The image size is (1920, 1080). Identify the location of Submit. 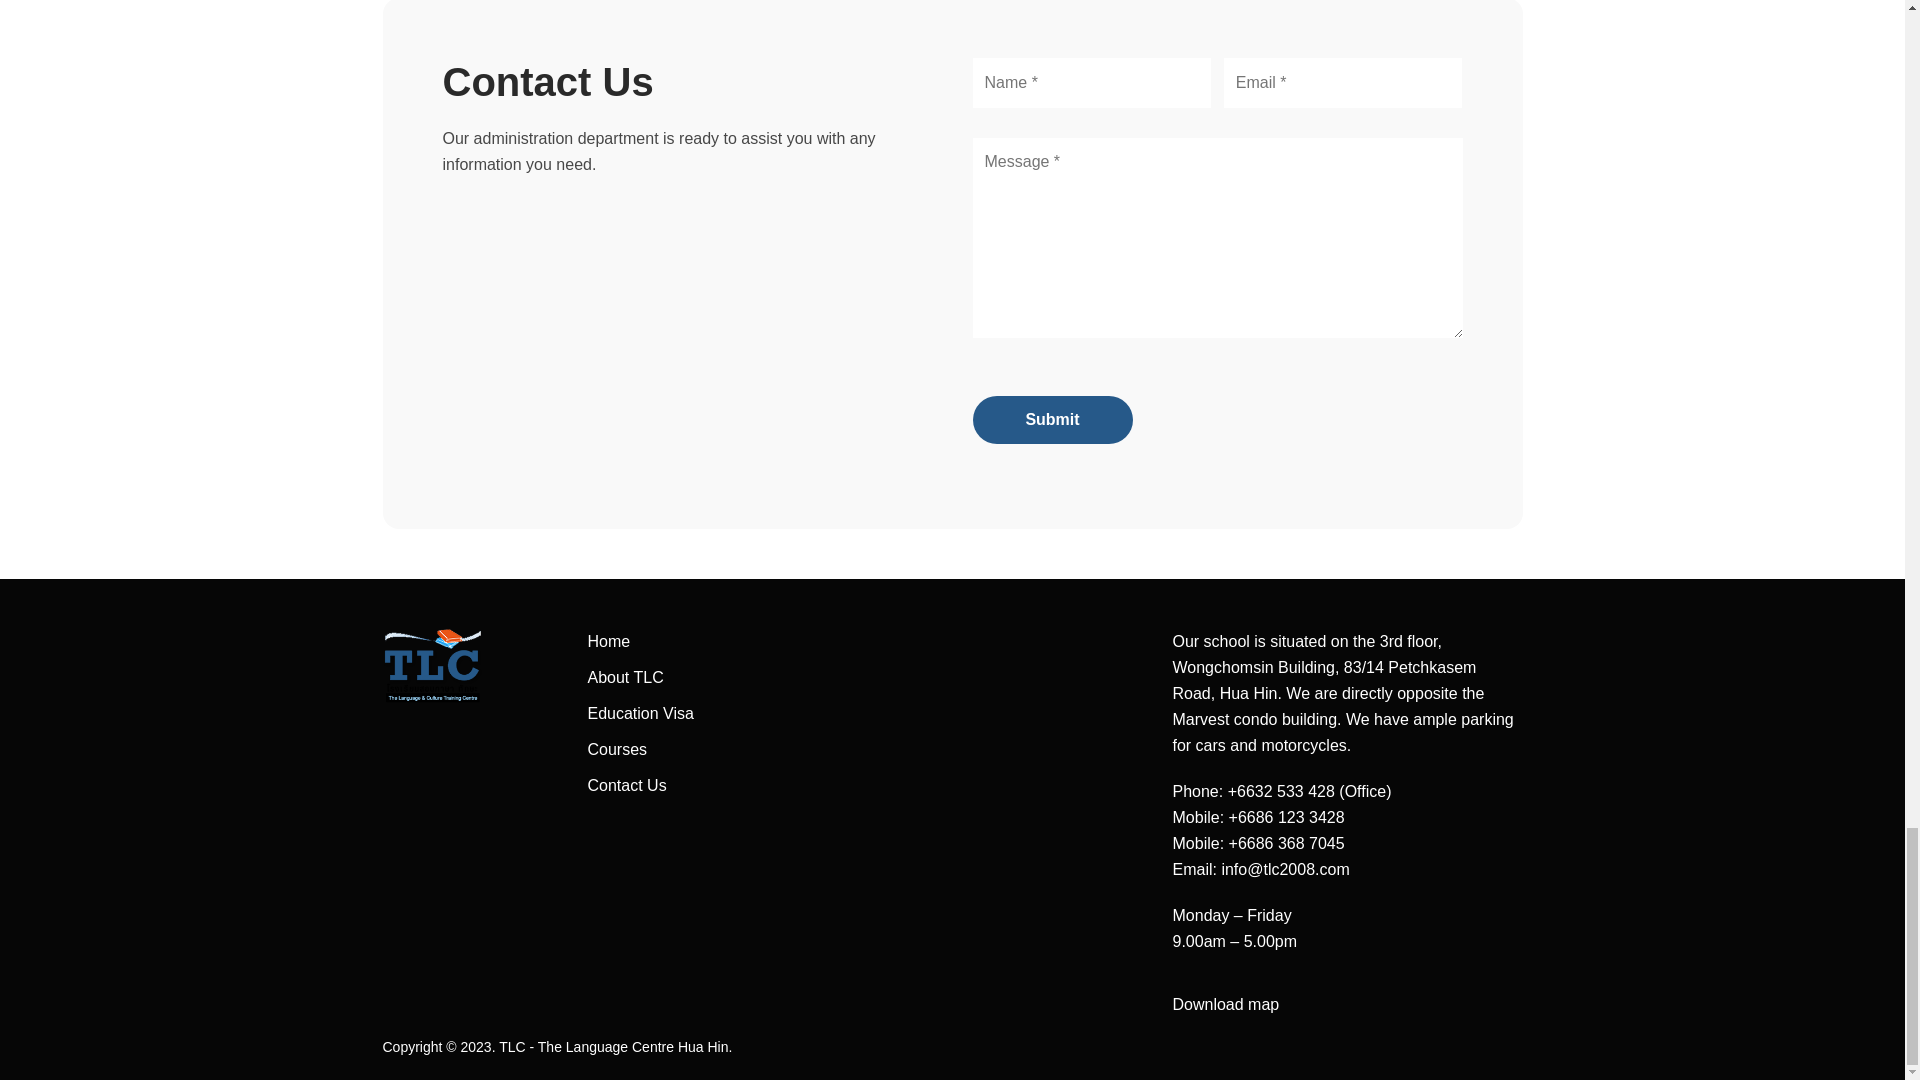
(1052, 420).